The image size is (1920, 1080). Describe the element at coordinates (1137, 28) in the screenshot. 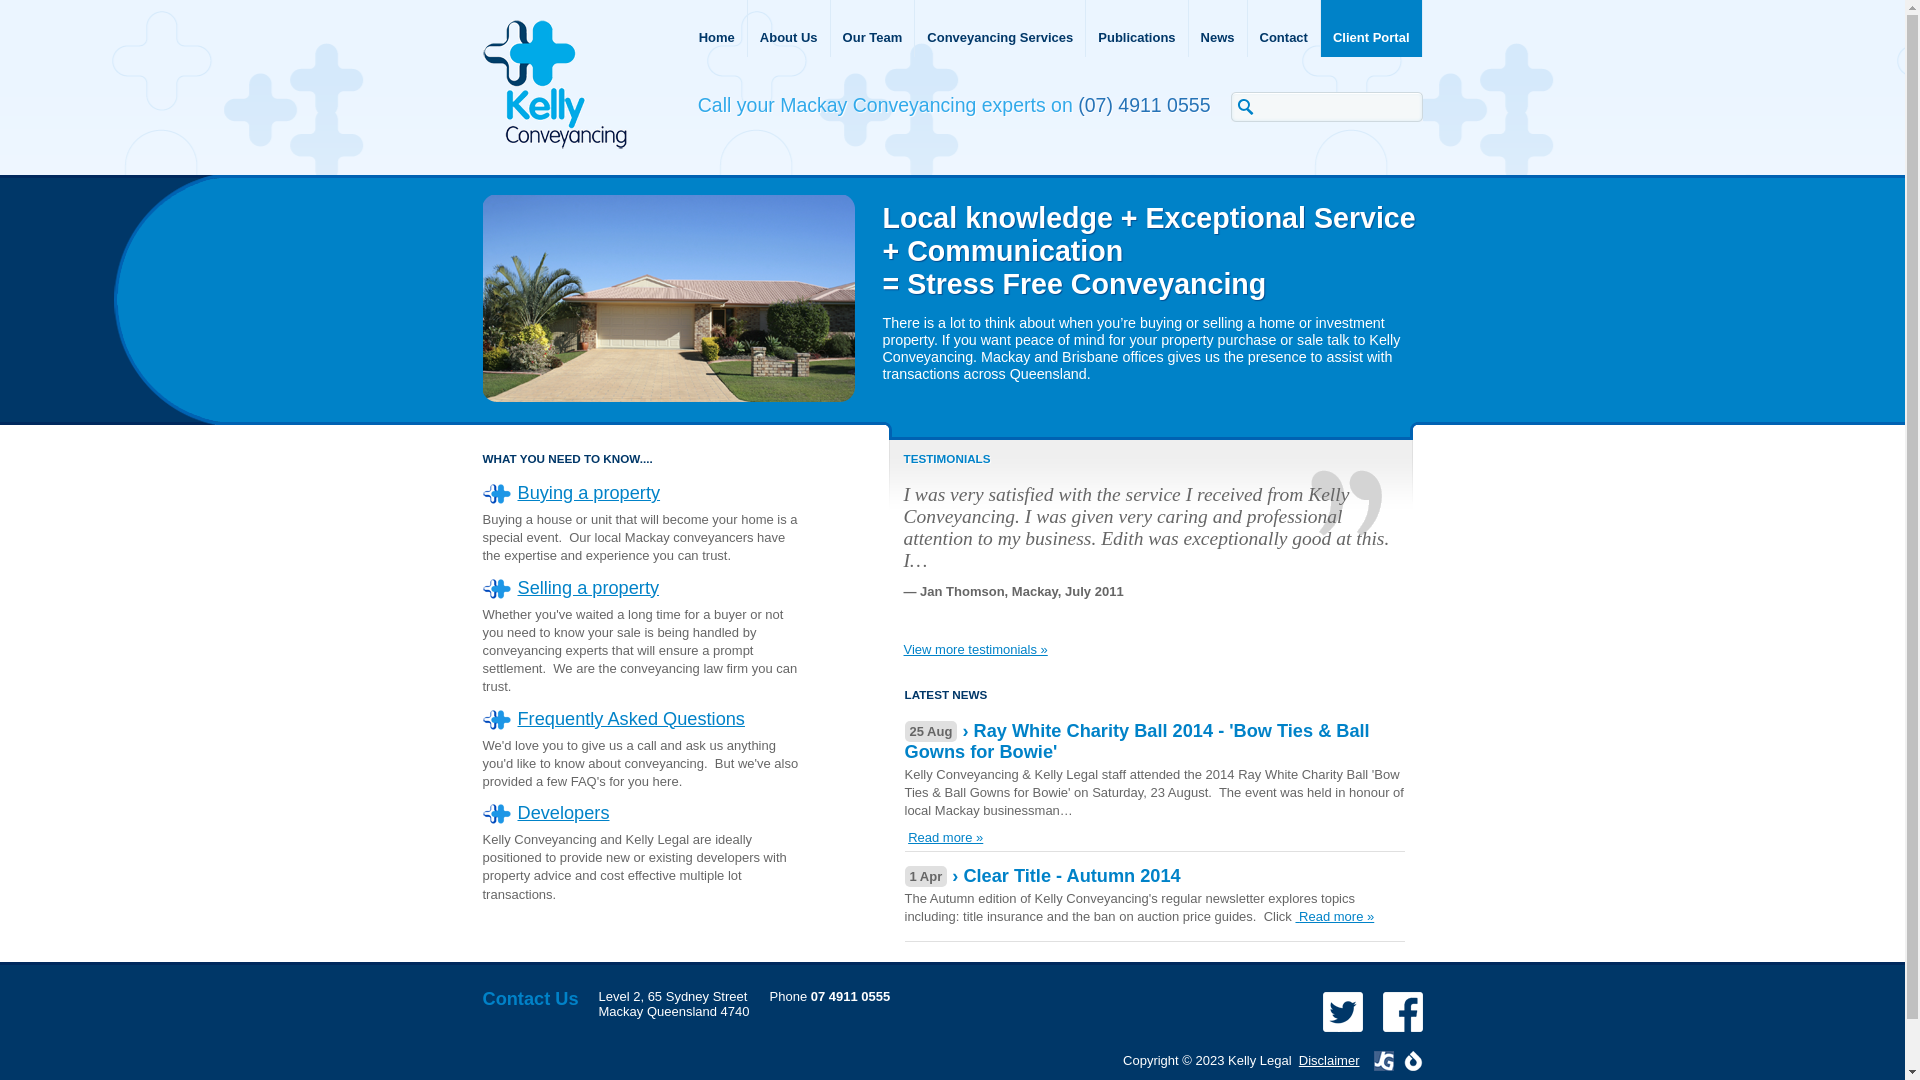

I see `Publications` at that location.